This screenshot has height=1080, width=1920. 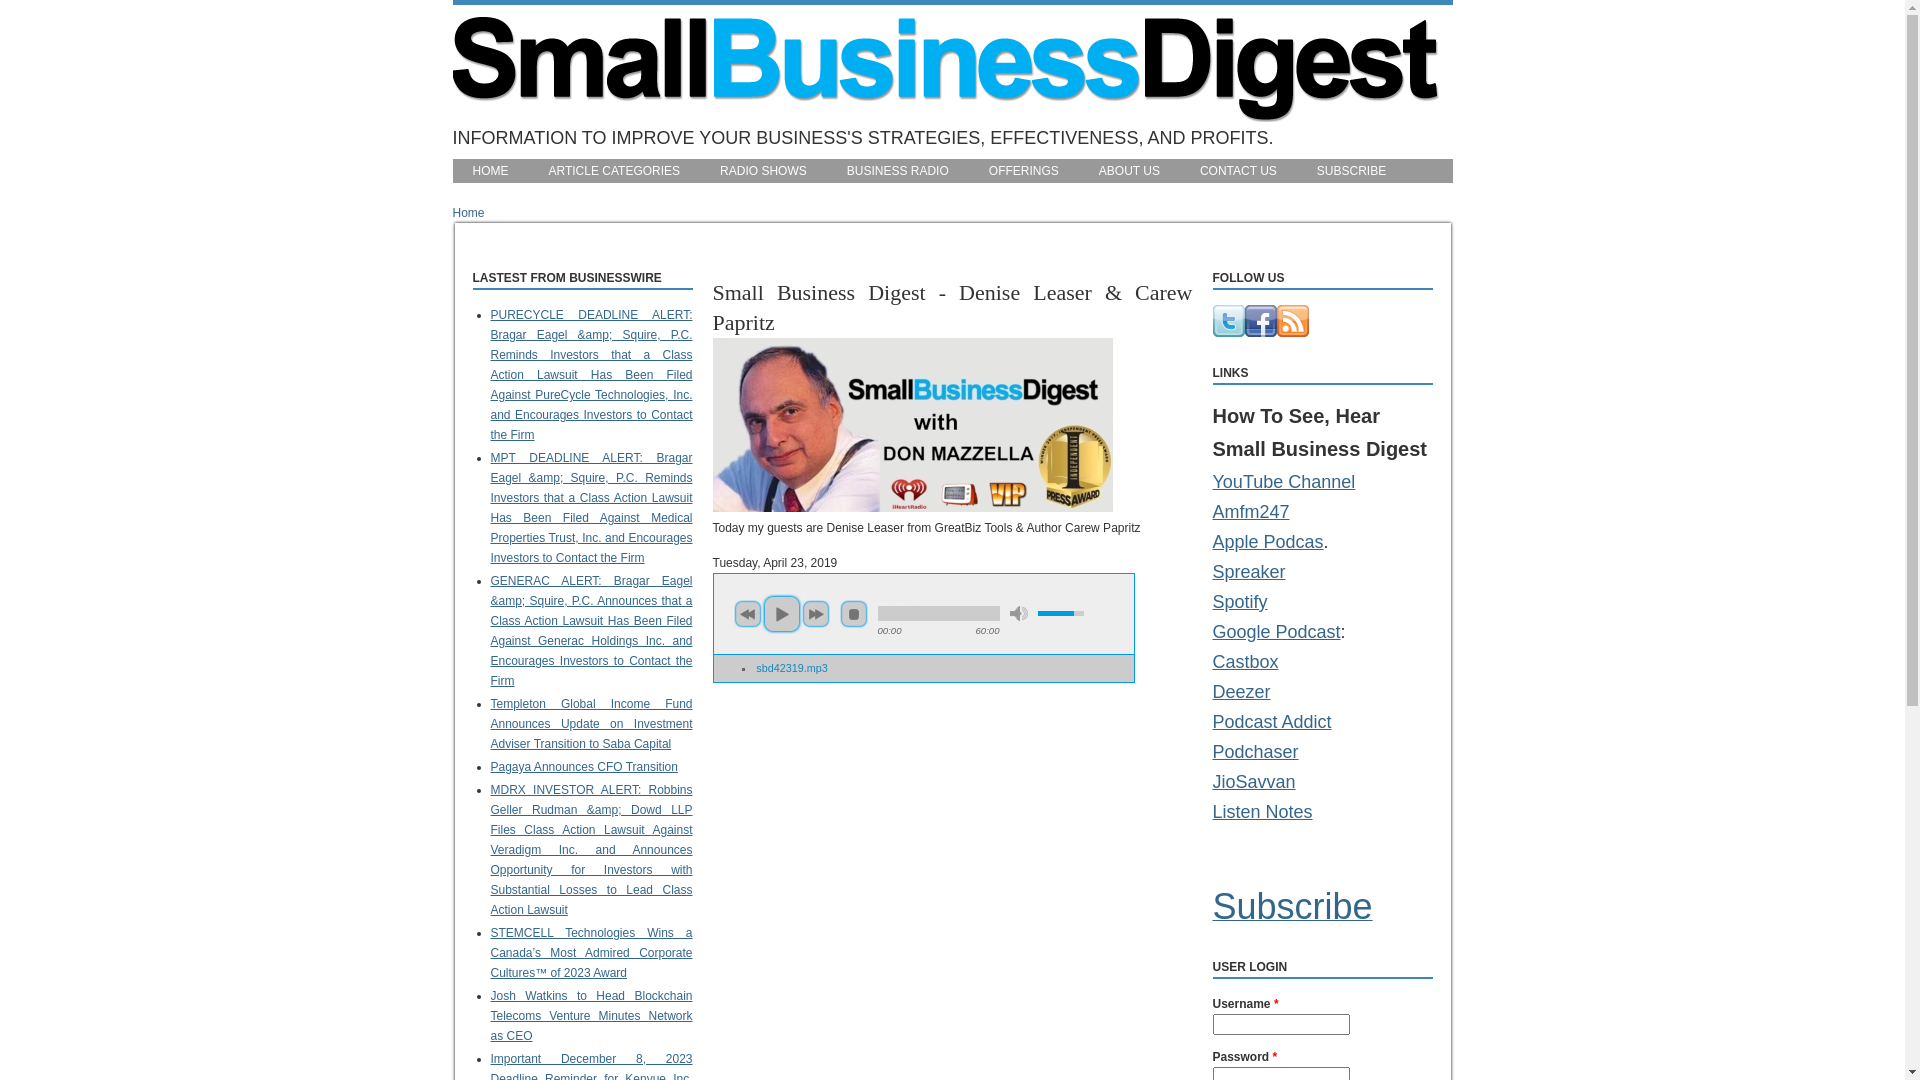 I want to click on stop, so click(x=854, y=614).